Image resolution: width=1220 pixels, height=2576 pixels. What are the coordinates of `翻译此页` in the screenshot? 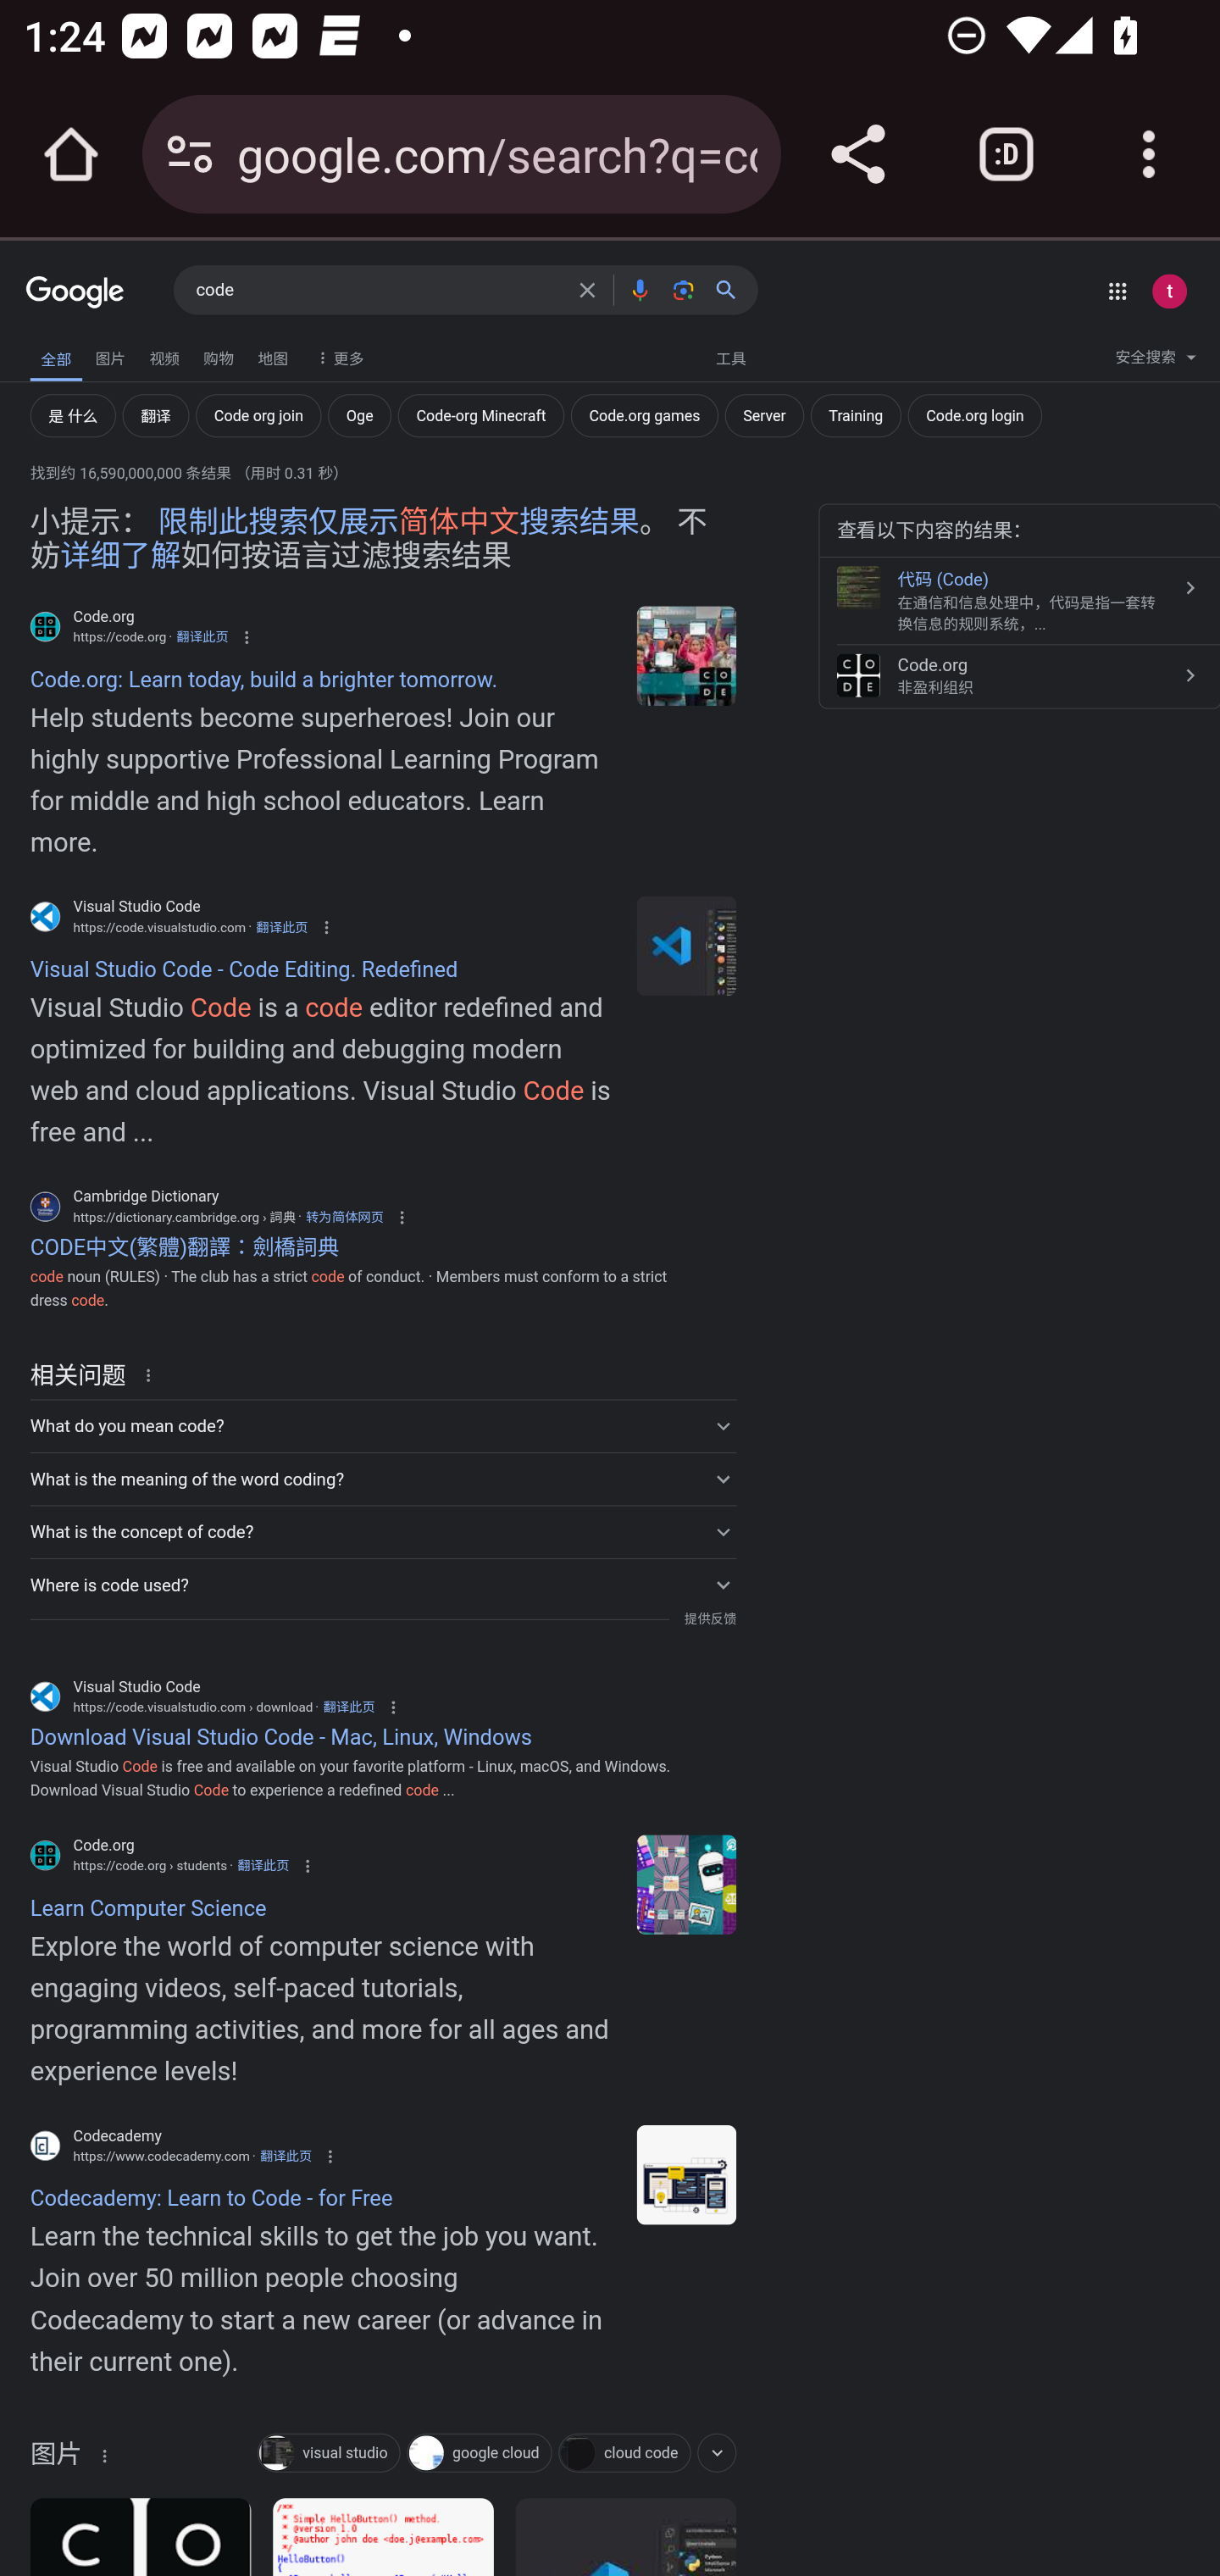 It's located at (263, 1866).